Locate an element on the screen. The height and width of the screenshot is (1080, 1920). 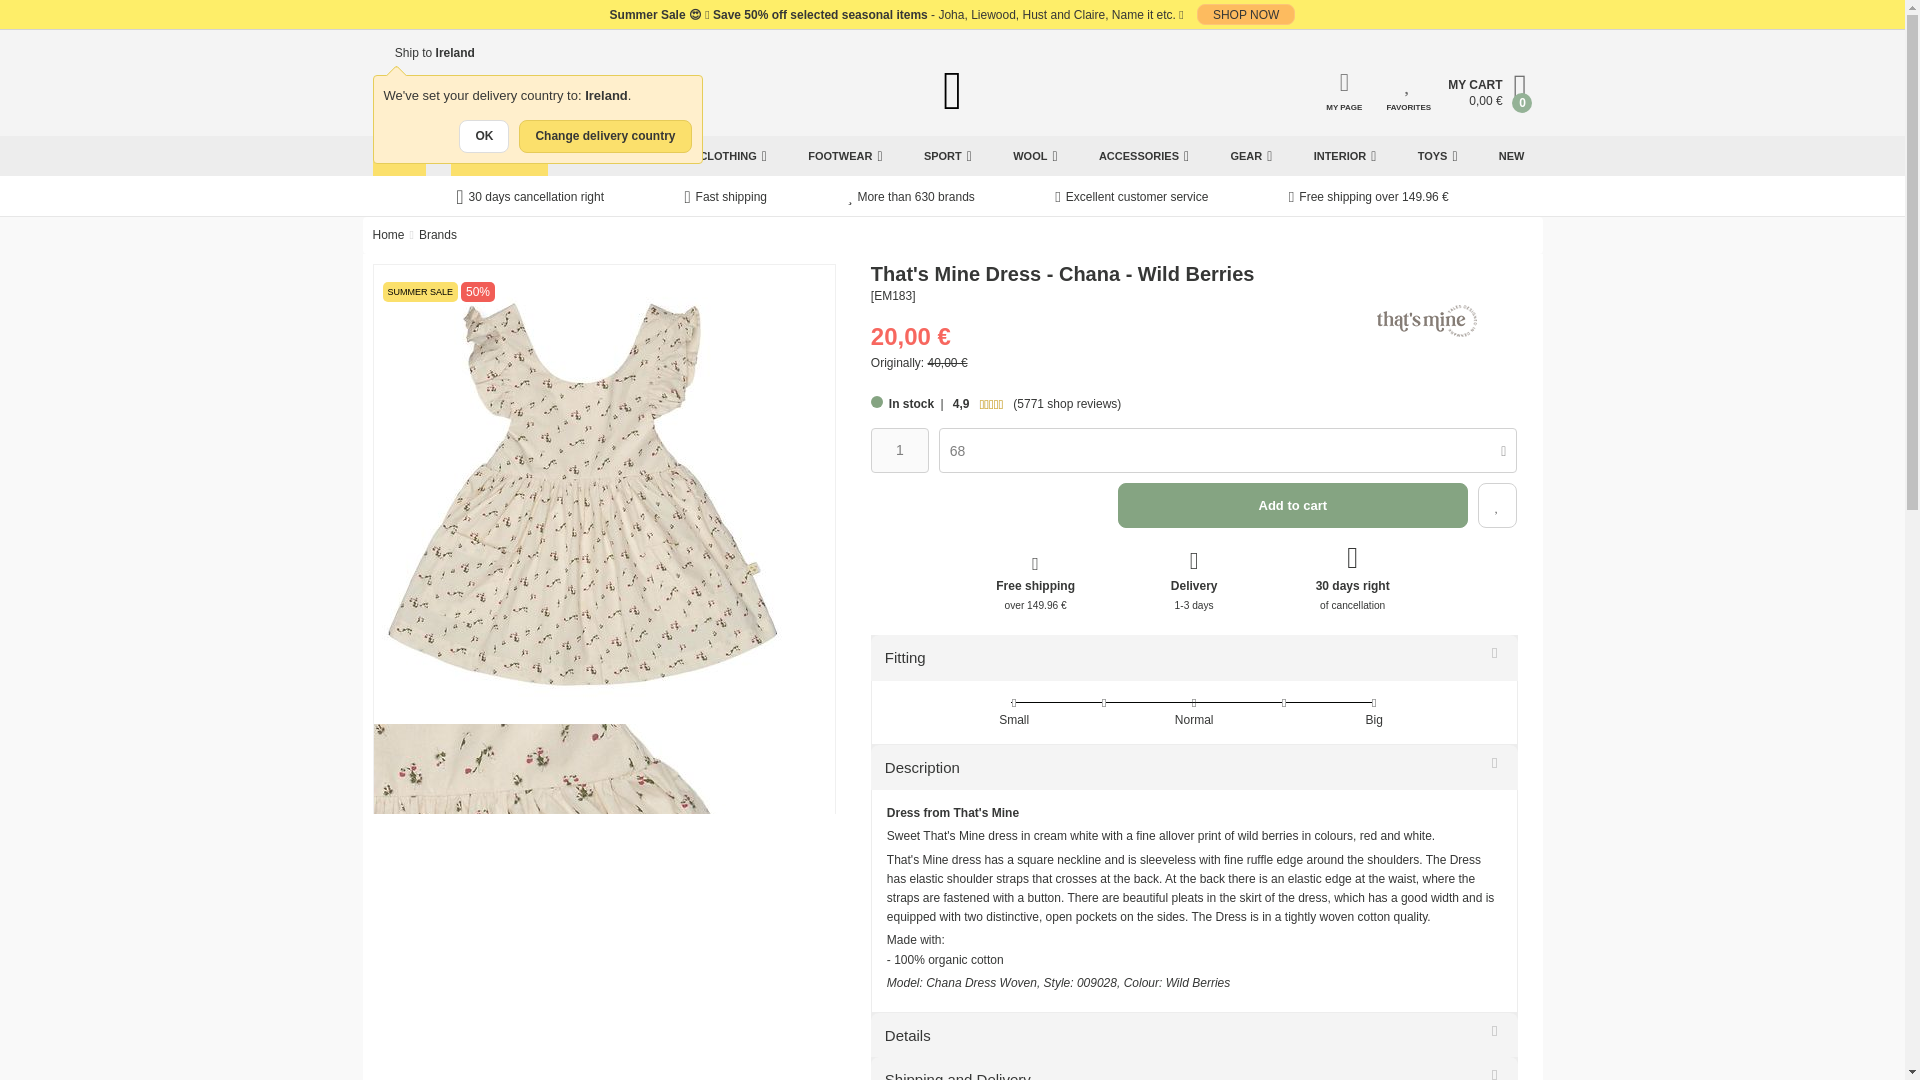
Excellent customer service is located at coordinates (1130, 198).